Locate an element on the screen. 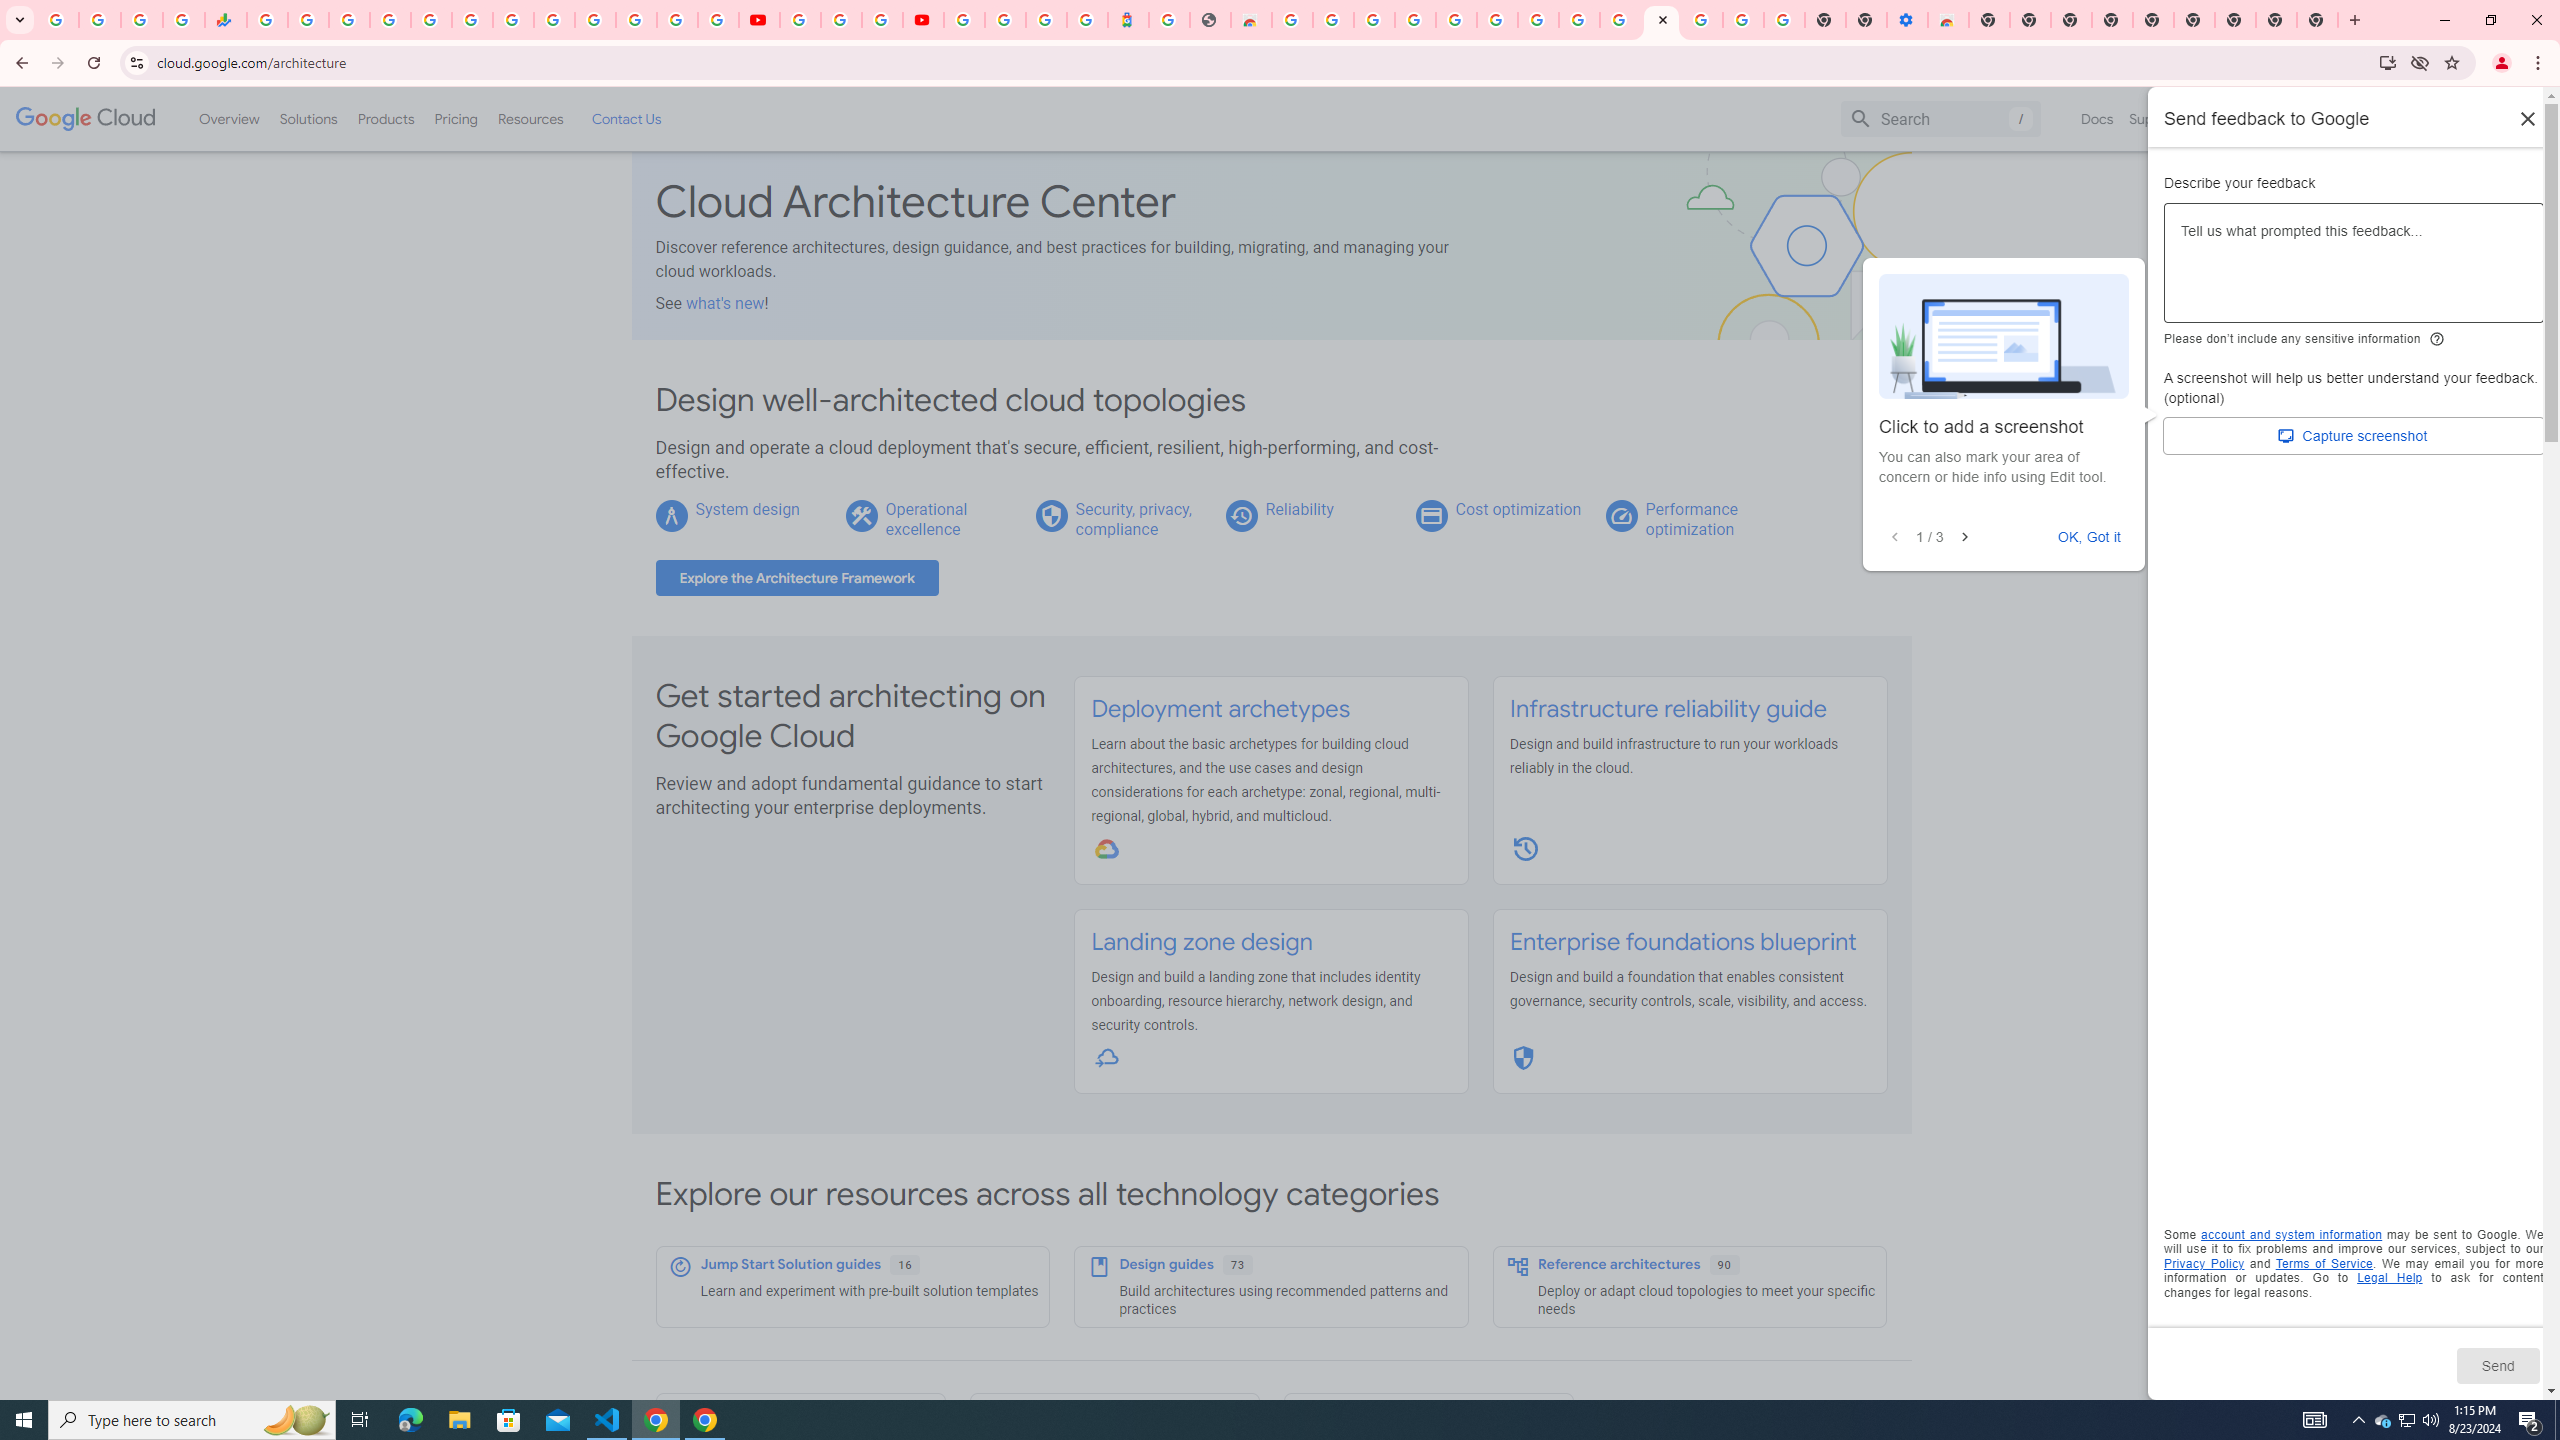 The image size is (2560, 1440). Enterprise foundations blueprint is located at coordinates (1682, 942).